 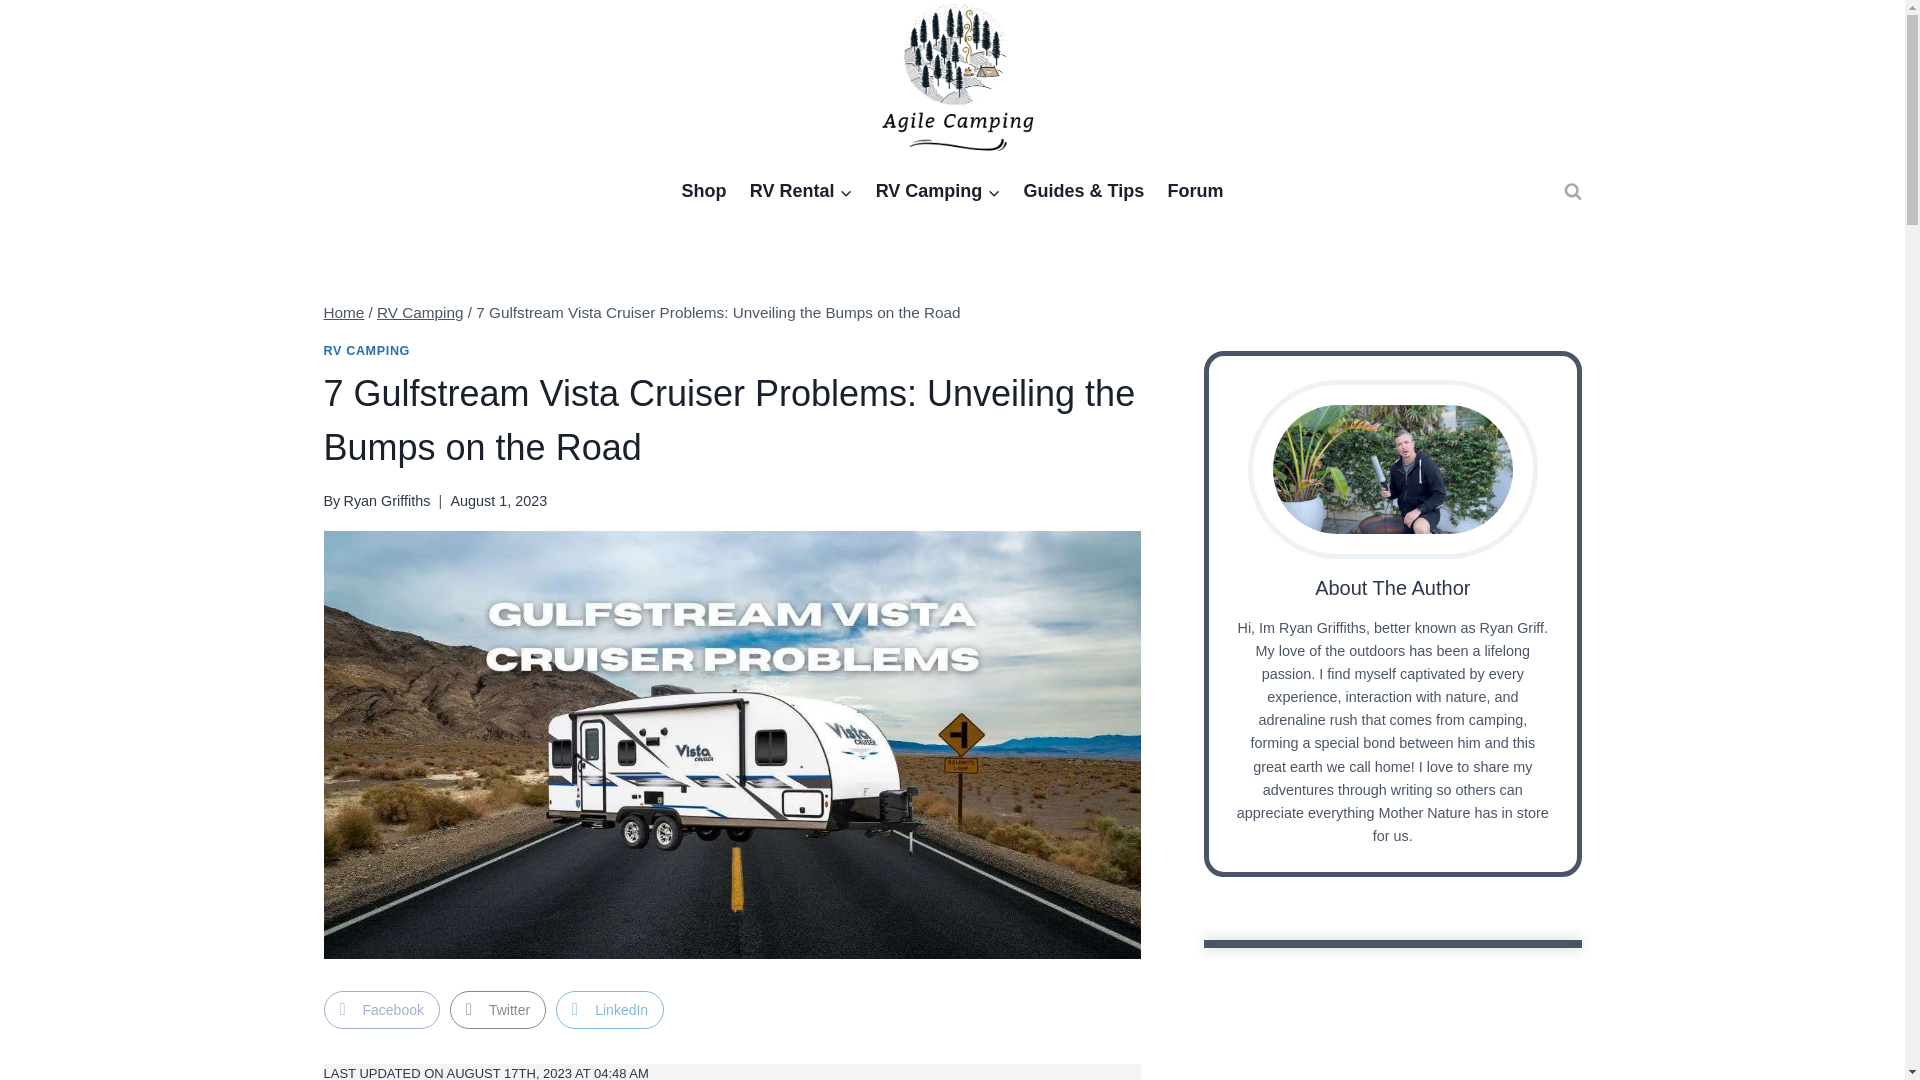 I want to click on Facebook, so click(x=382, y=1010).